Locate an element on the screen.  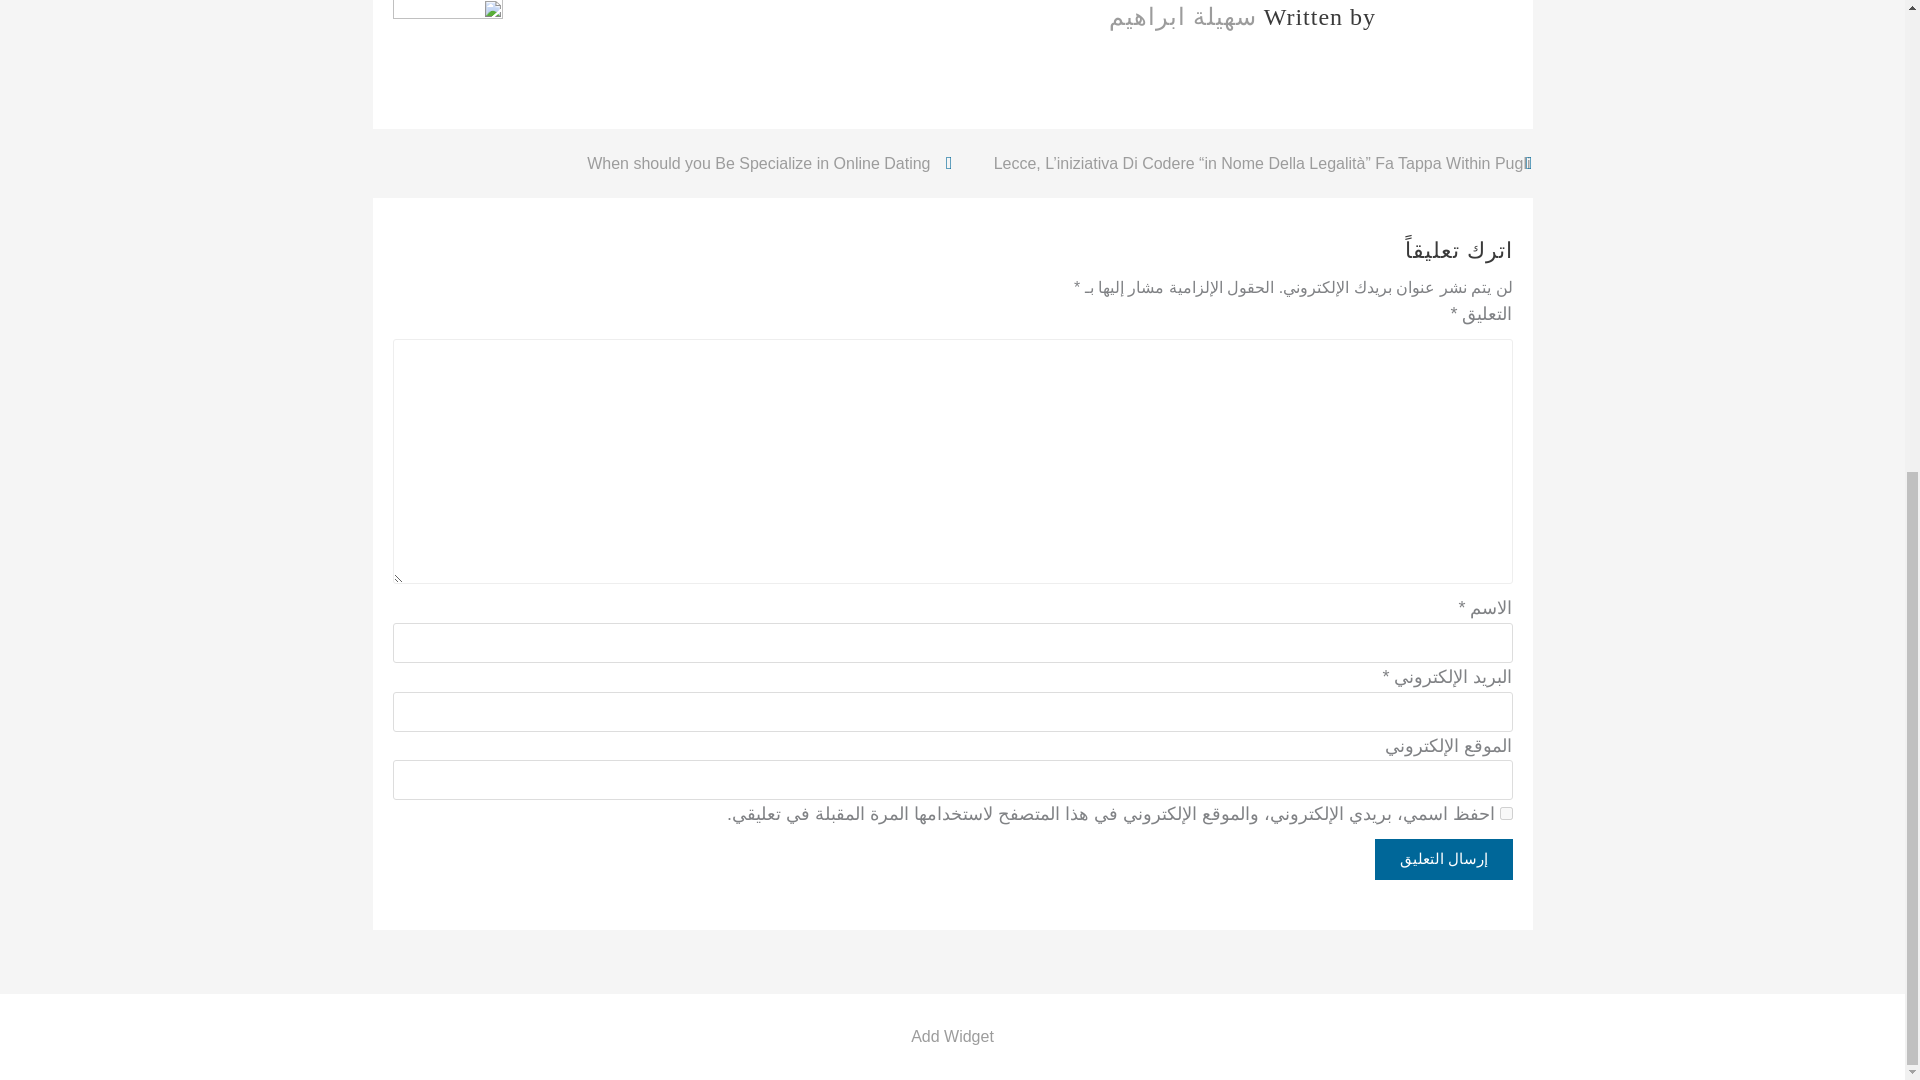
yes is located at coordinates (1506, 812).